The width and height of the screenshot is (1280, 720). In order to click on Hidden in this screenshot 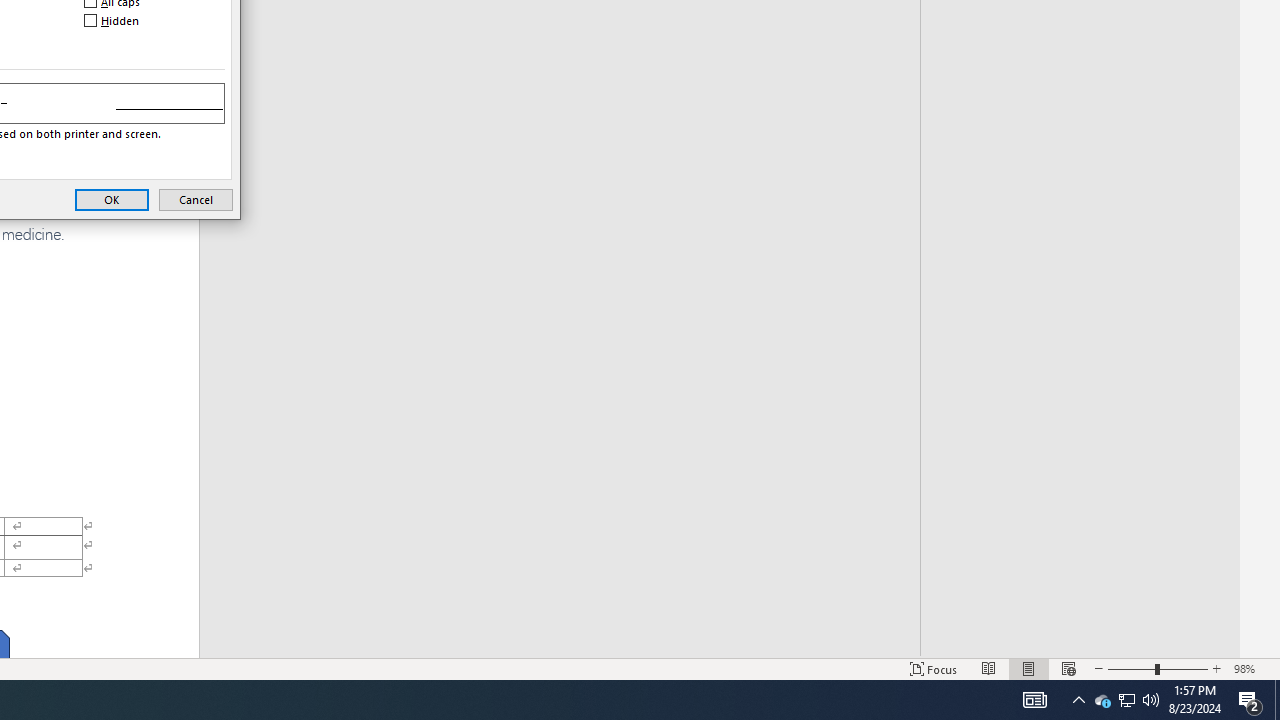, I will do `click(1217, 668)`.